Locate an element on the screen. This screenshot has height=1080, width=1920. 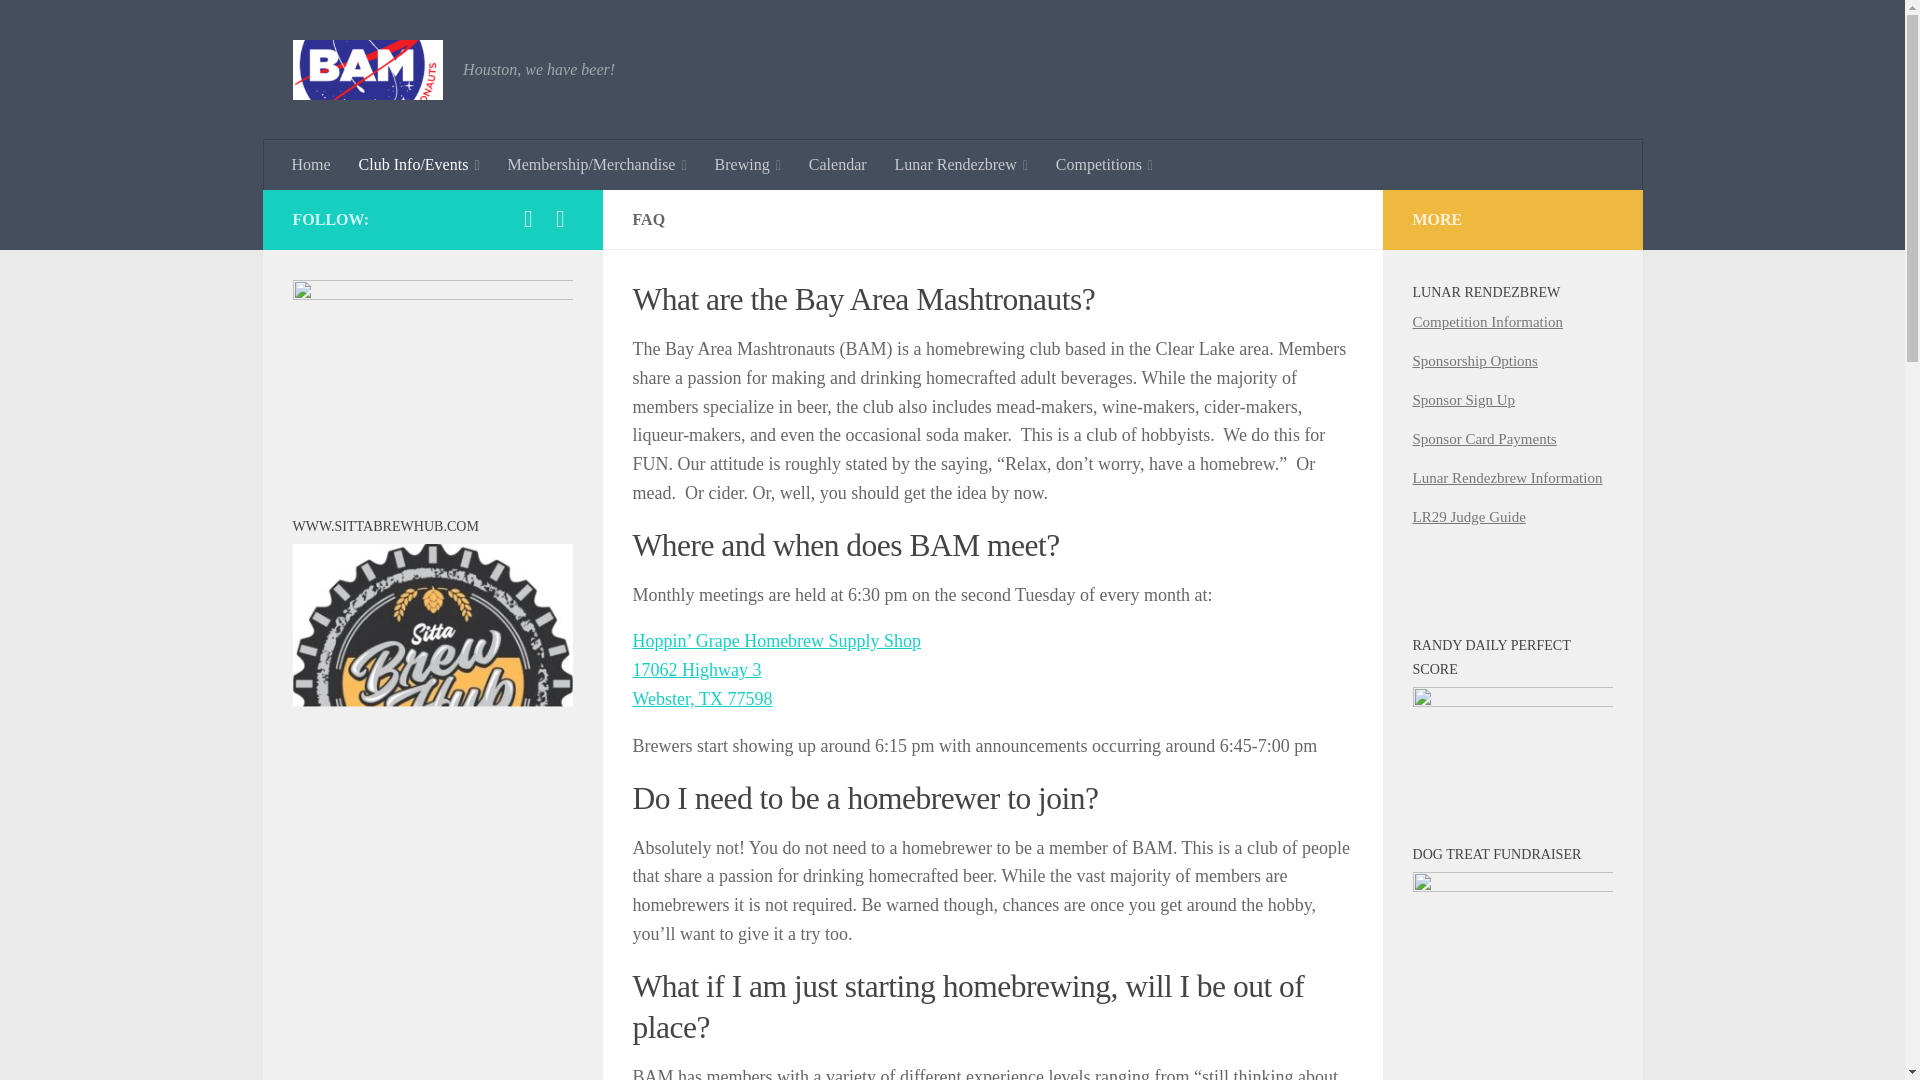
Follow us on Twitter is located at coordinates (560, 219).